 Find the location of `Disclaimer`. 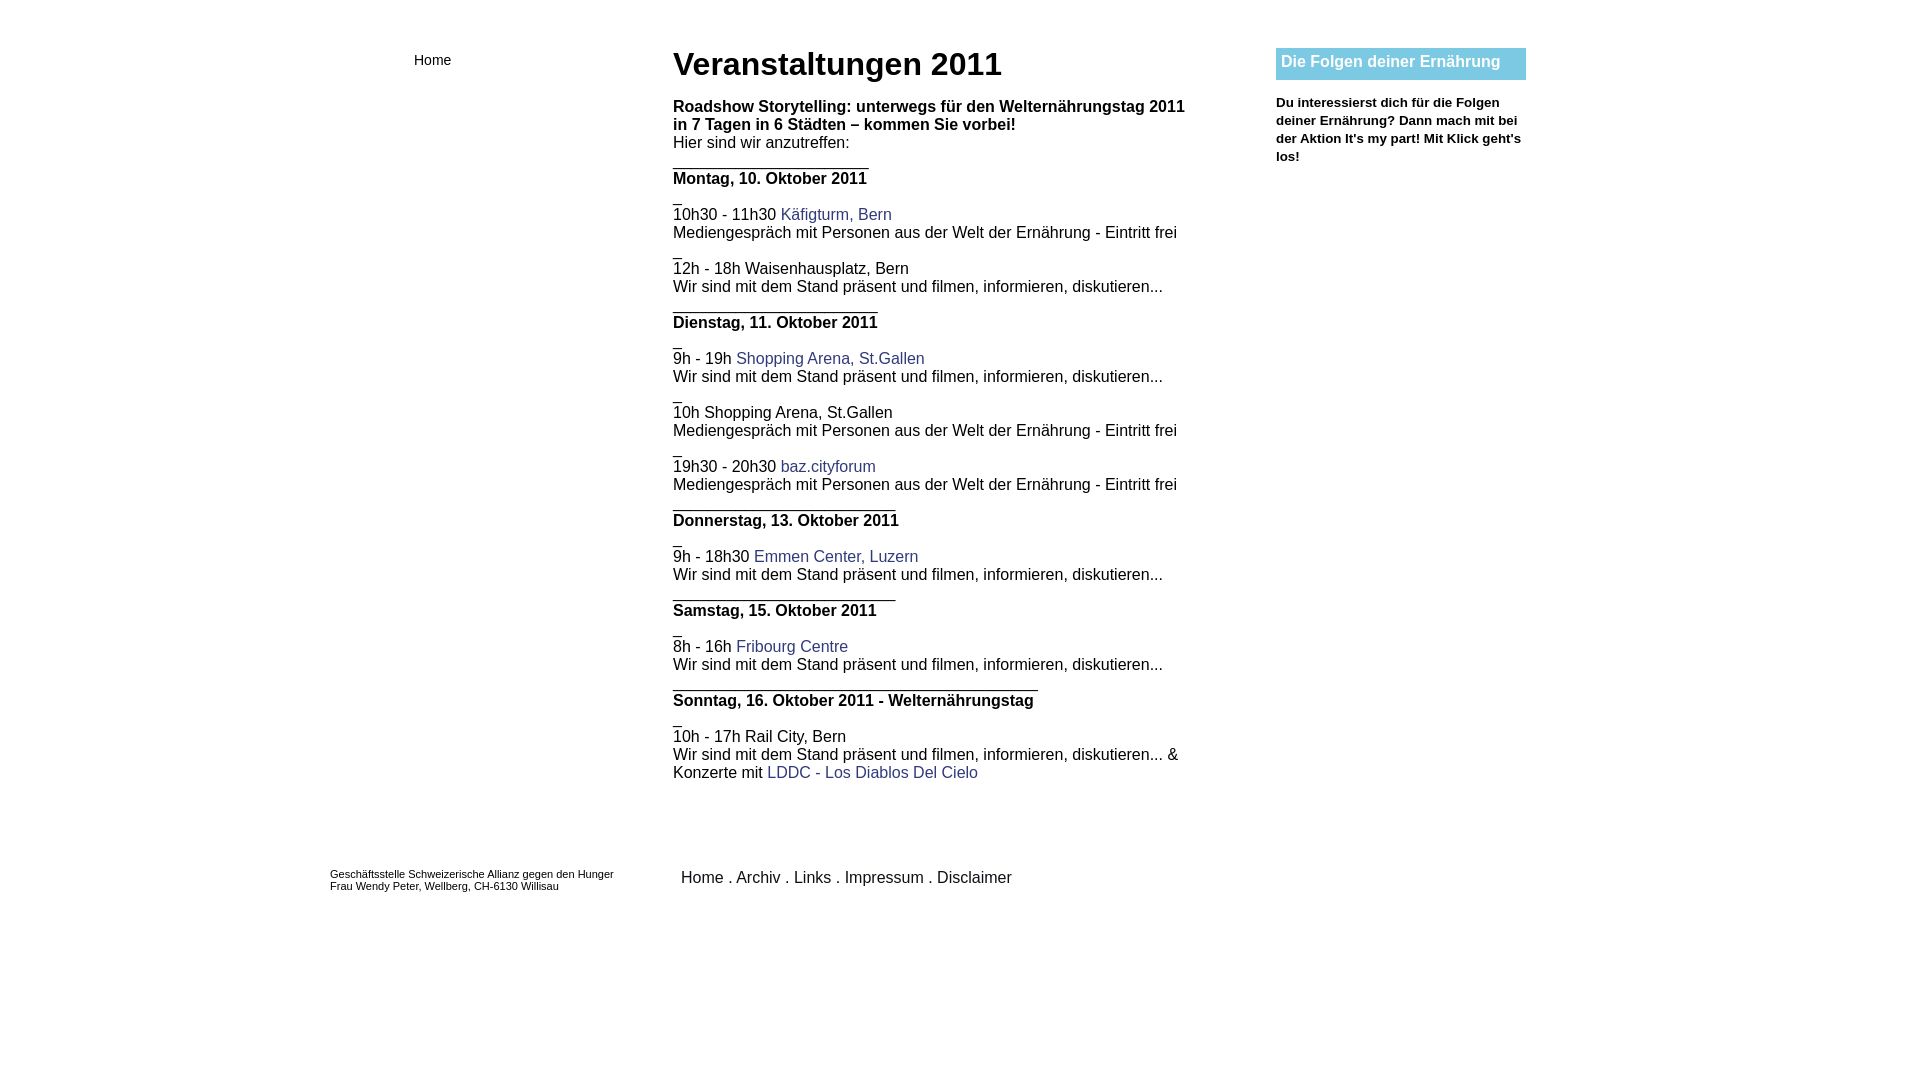

Disclaimer is located at coordinates (974, 878).